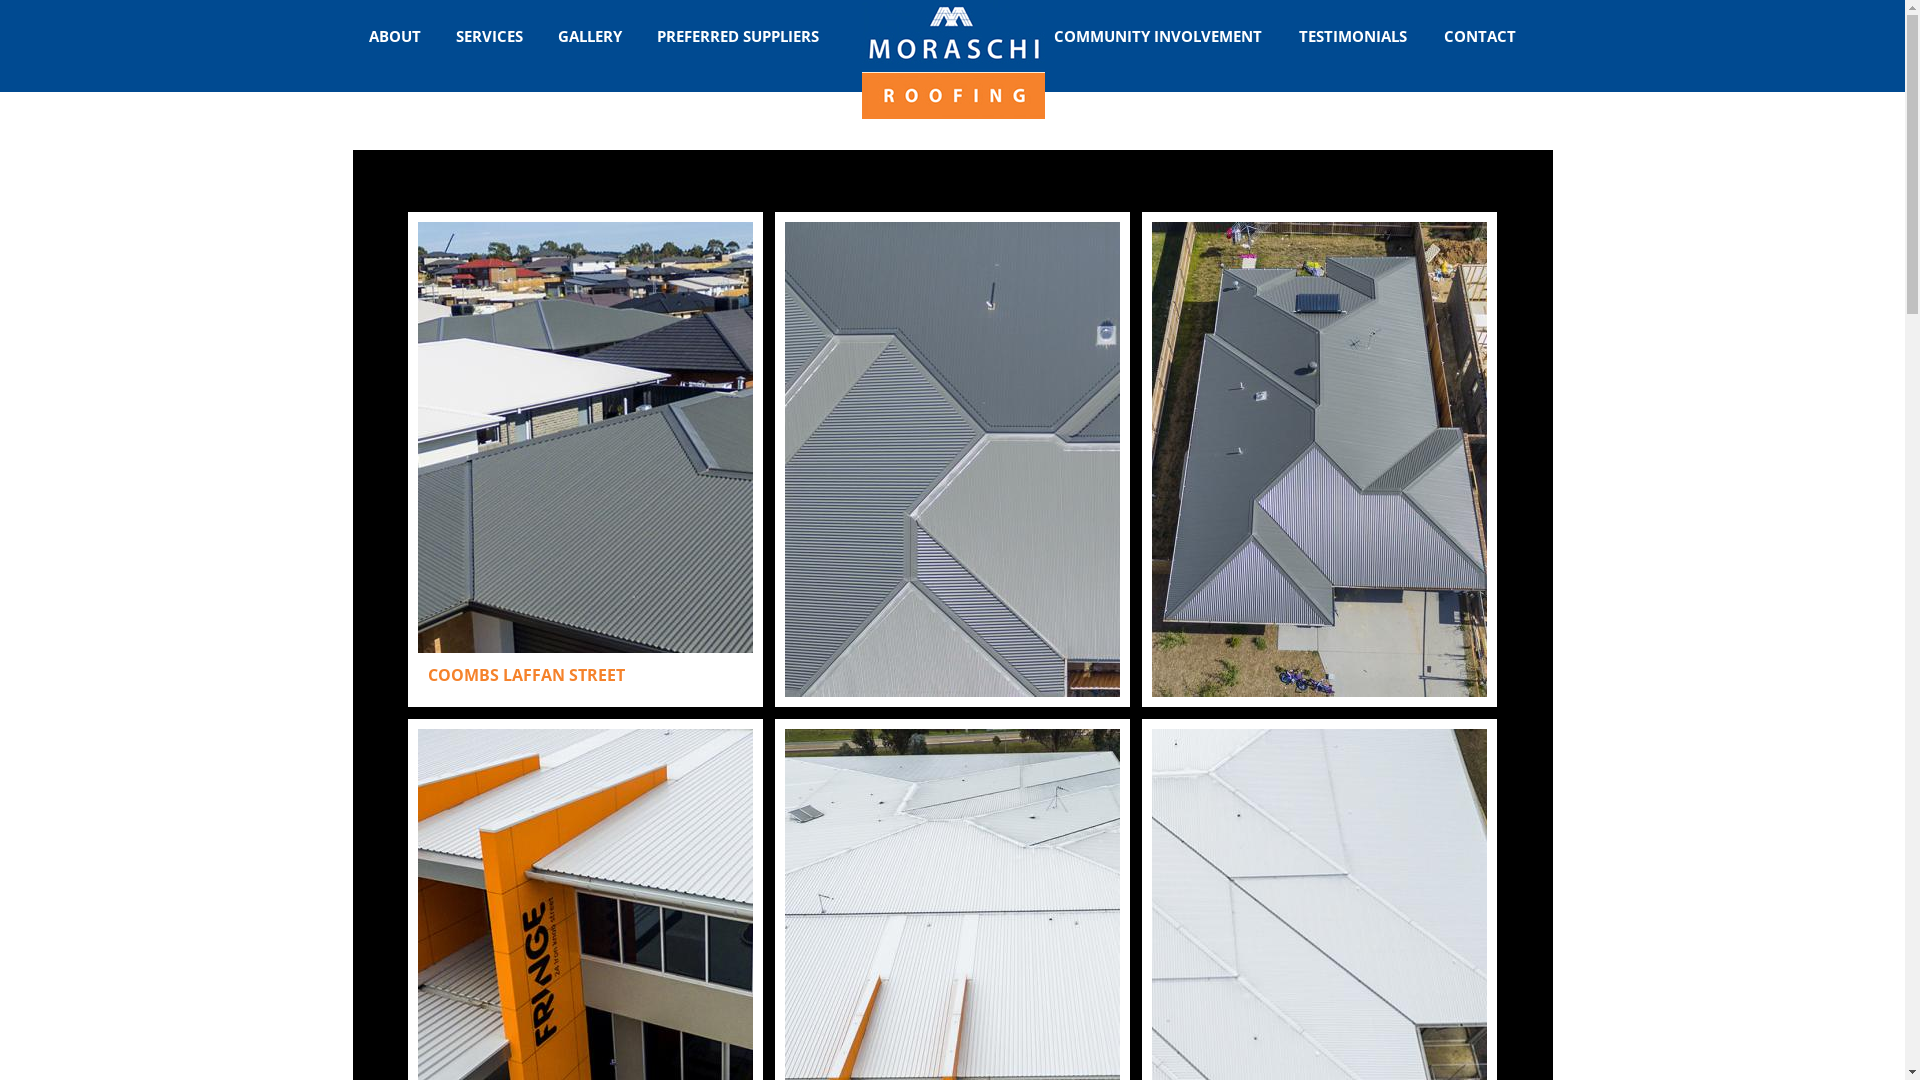  What do you see at coordinates (954, 60) in the screenshot?
I see `HOME` at bounding box center [954, 60].